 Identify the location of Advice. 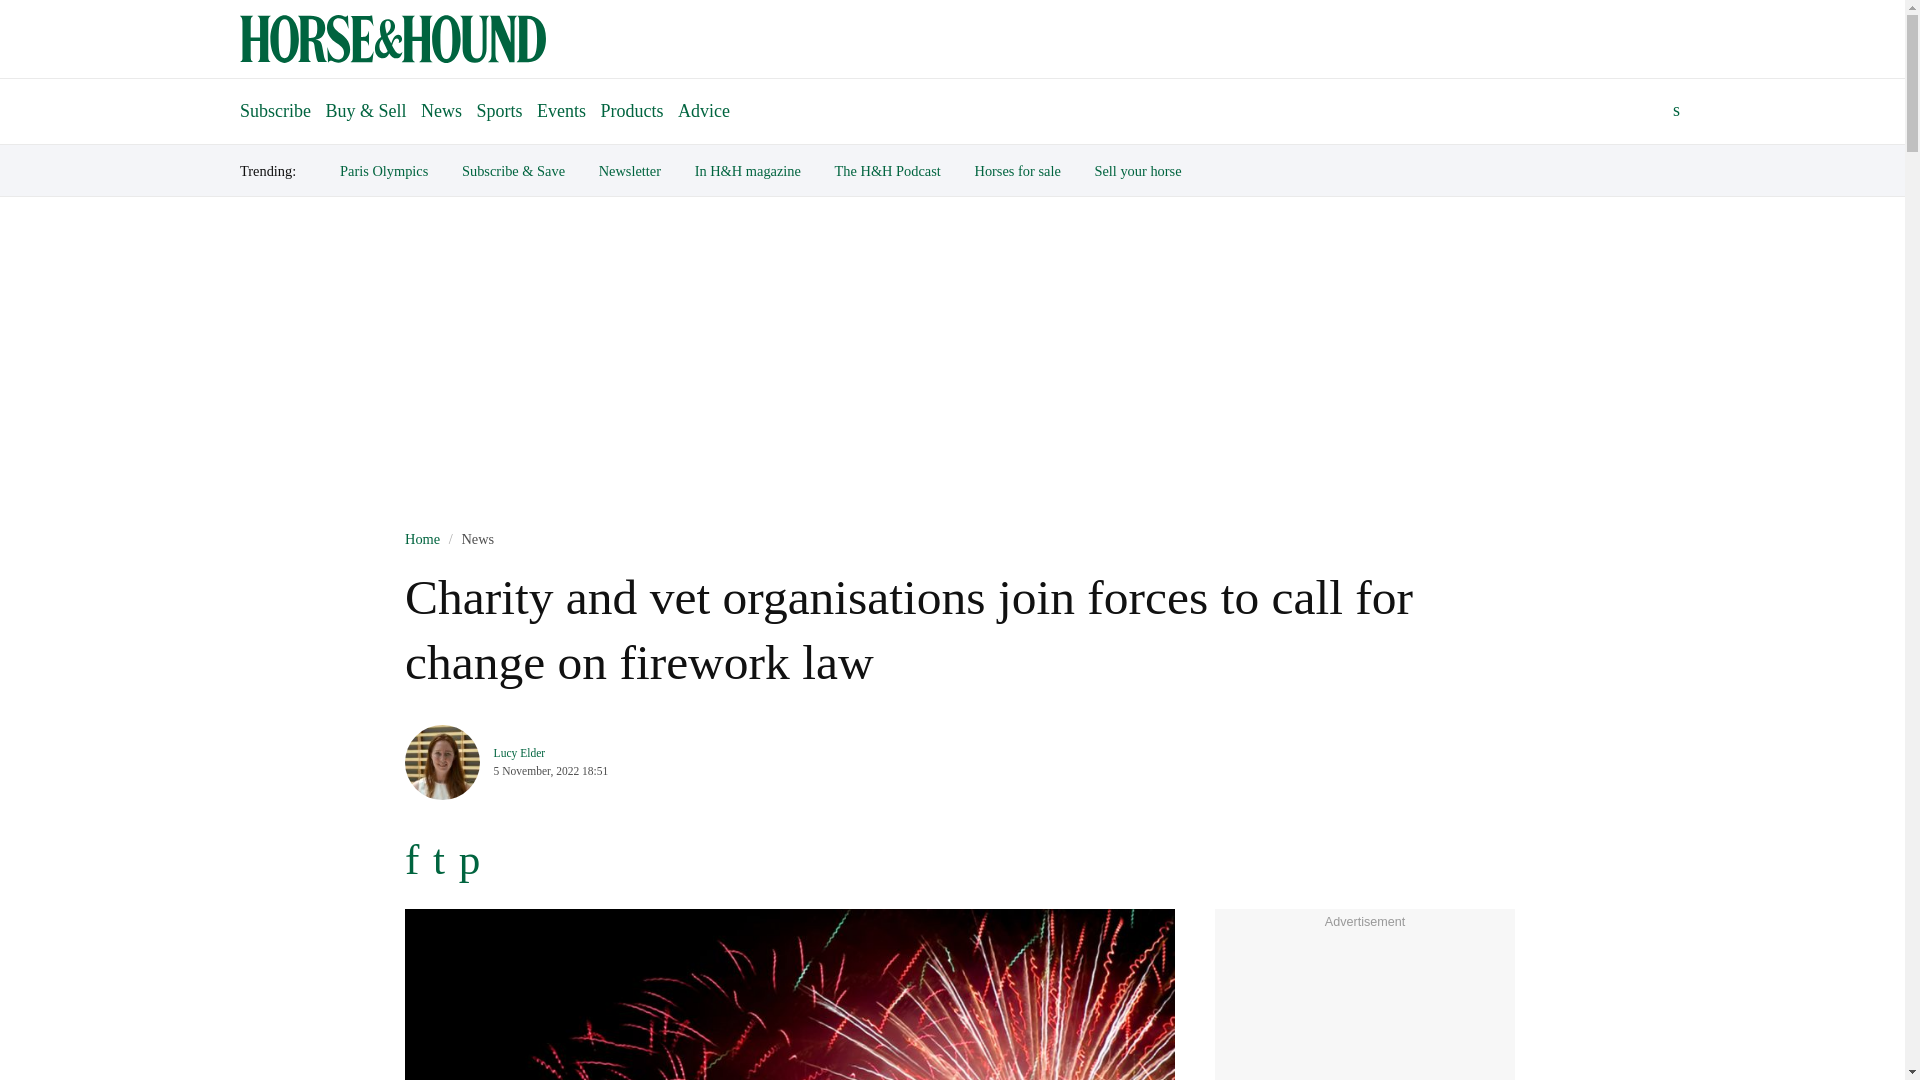
(704, 110).